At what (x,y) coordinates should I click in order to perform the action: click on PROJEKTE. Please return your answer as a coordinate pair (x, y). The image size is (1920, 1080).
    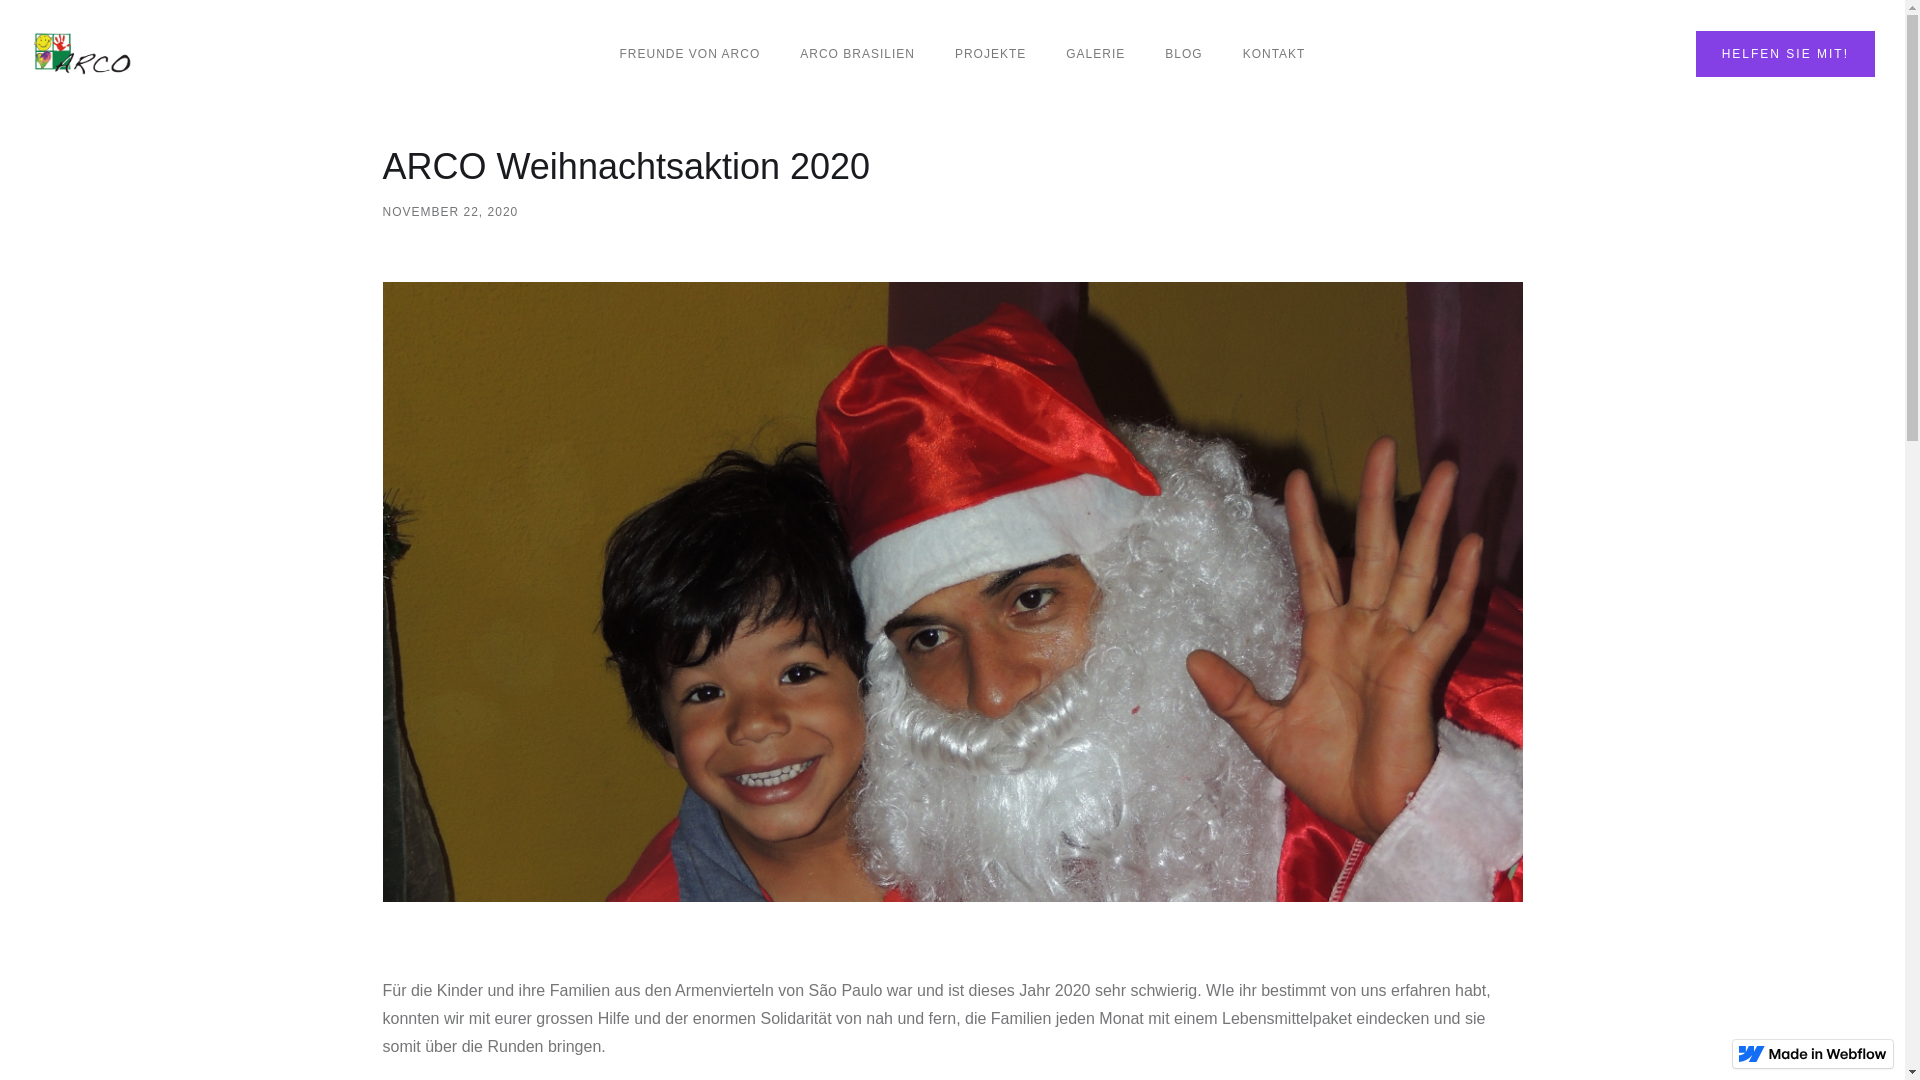
    Looking at the image, I should click on (990, 54).